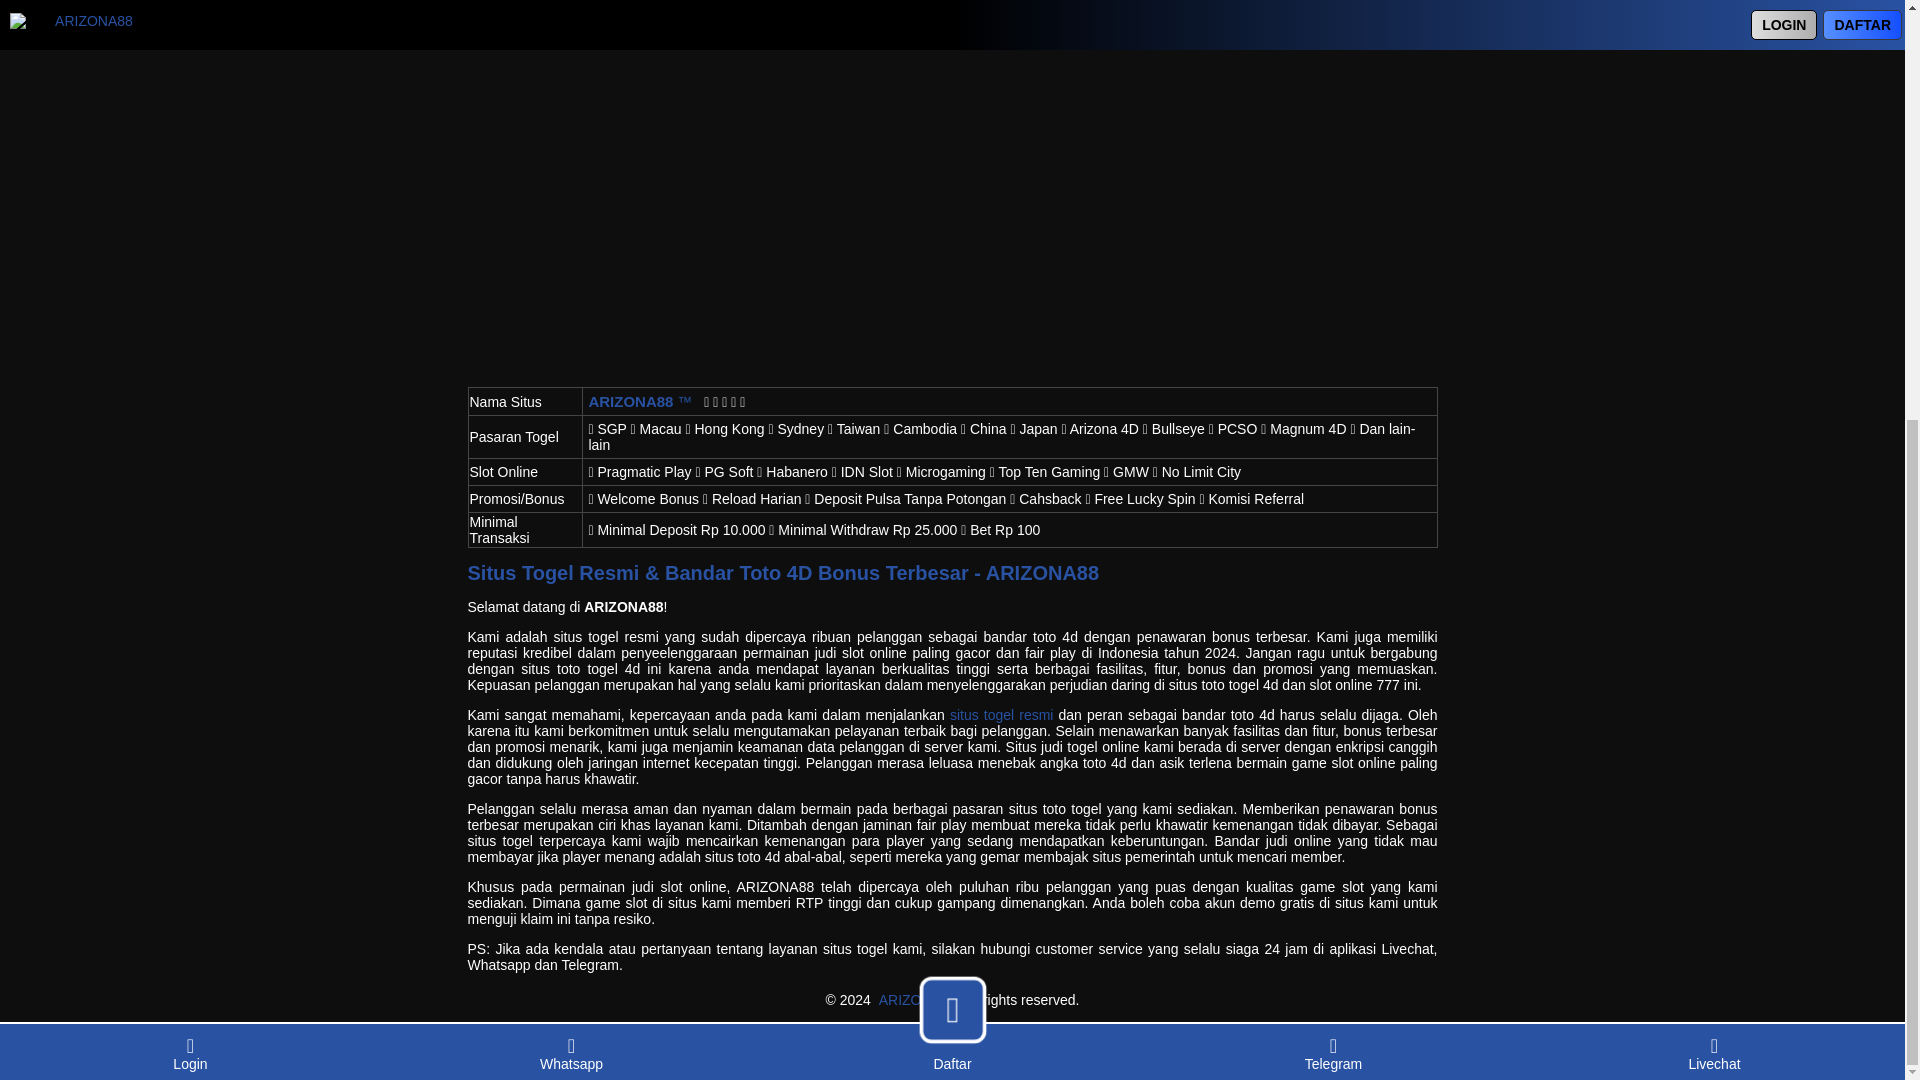  Describe the element at coordinates (952, 384) in the screenshot. I see `Daftar` at that location.